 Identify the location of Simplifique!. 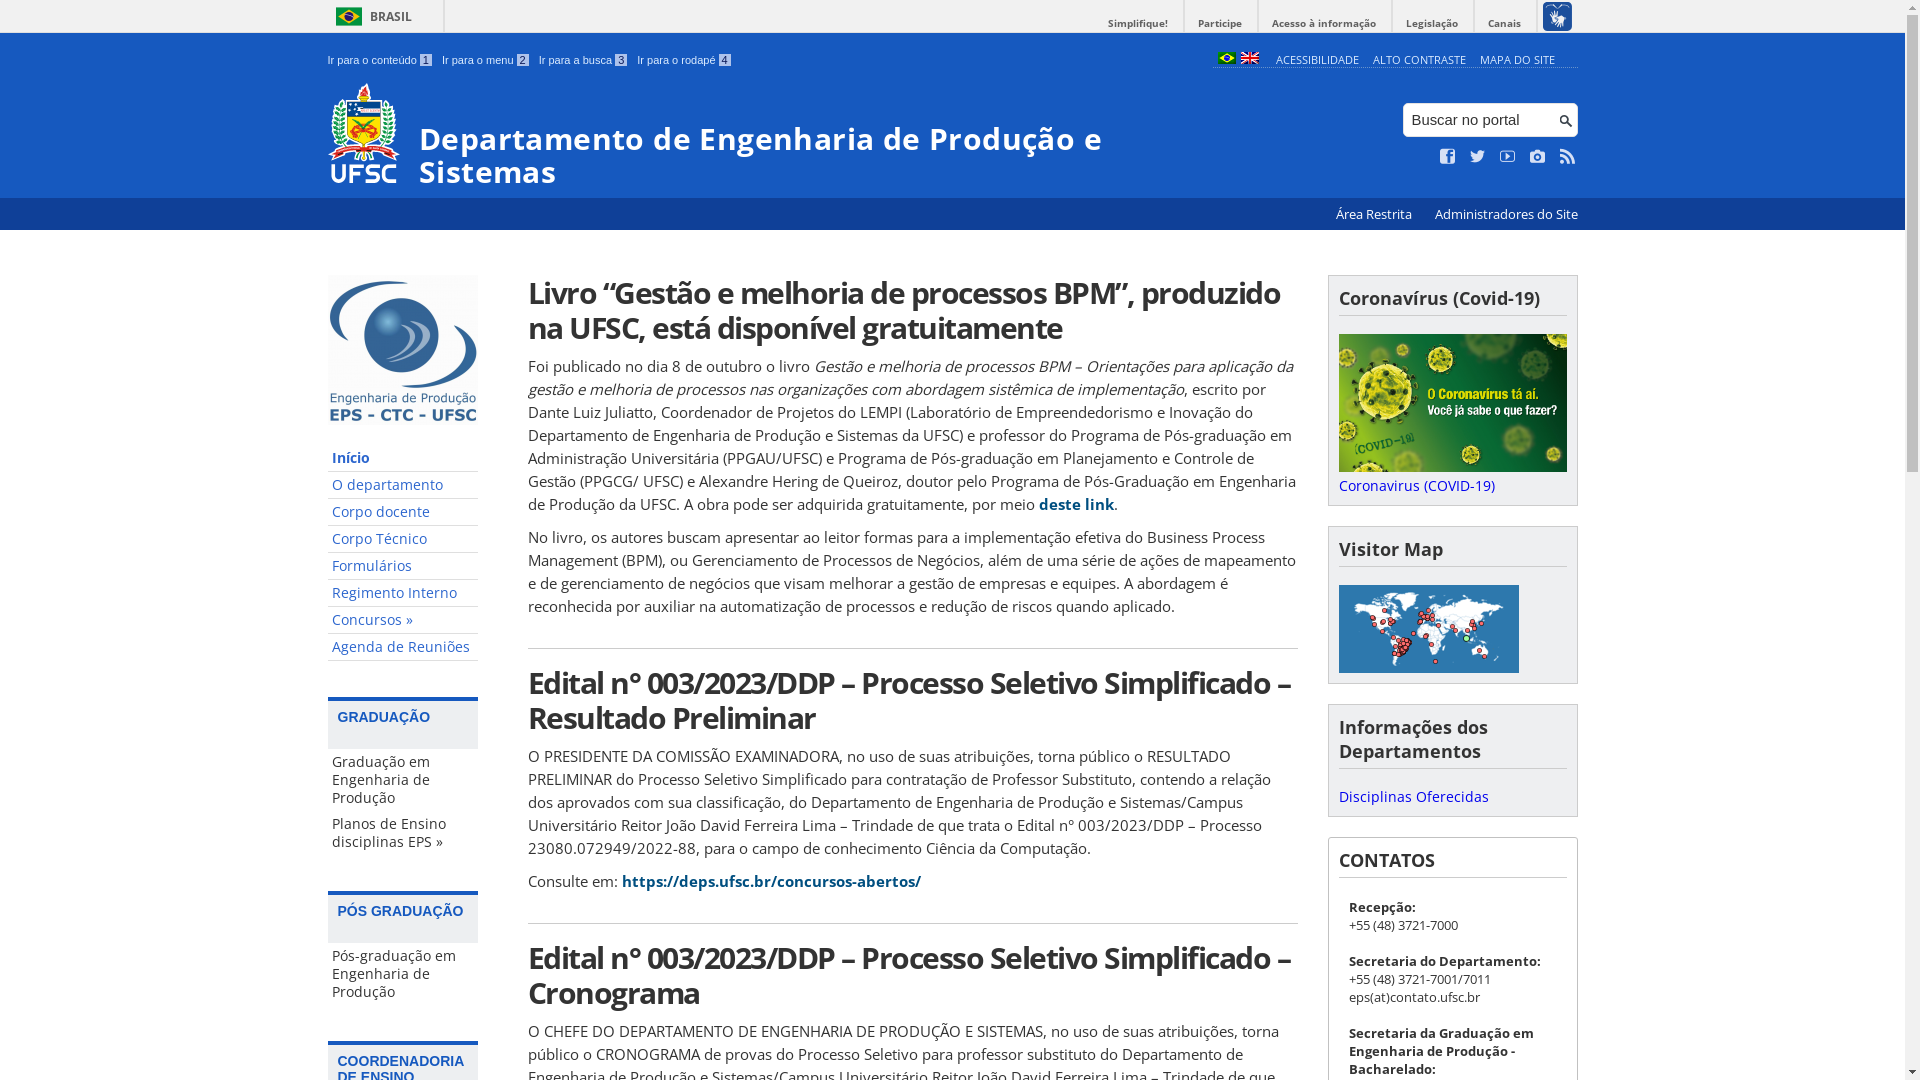
(1138, 24).